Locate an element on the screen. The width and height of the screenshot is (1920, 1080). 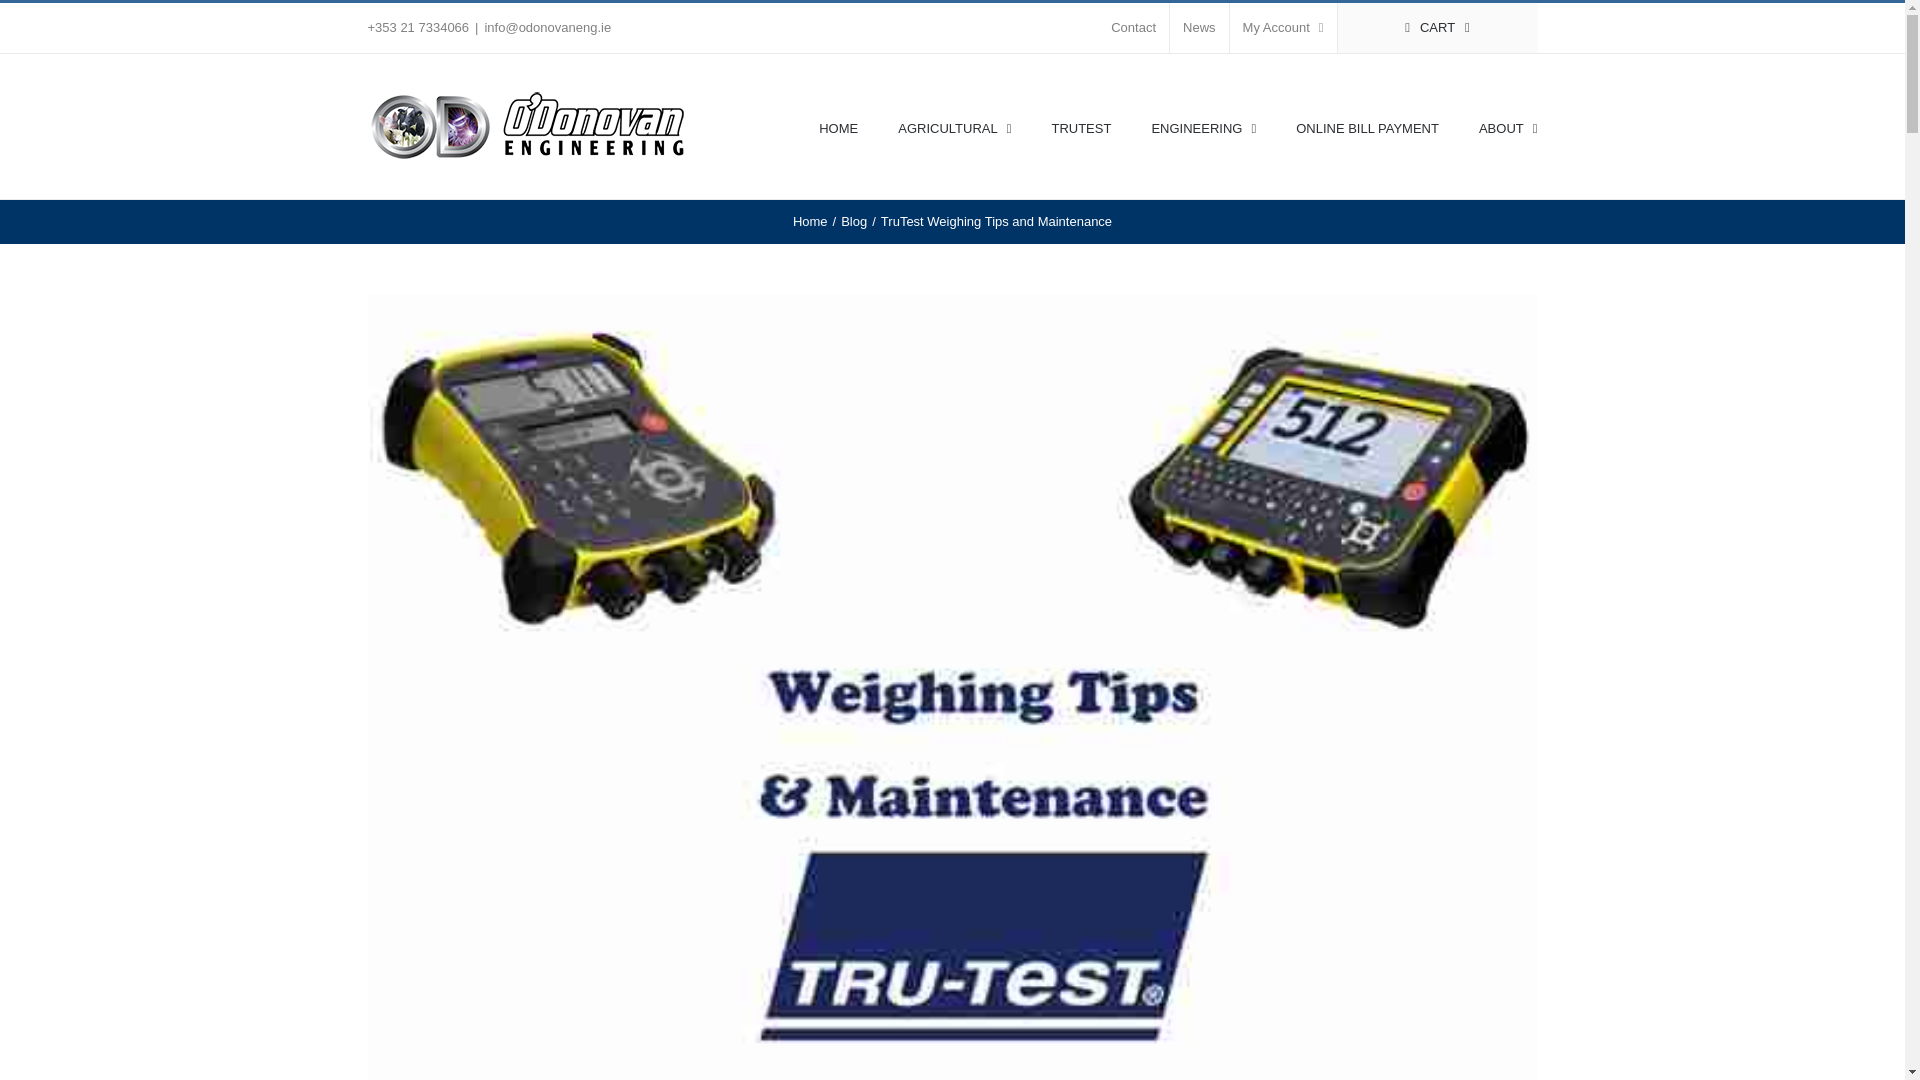
Contact is located at coordinates (1134, 28).